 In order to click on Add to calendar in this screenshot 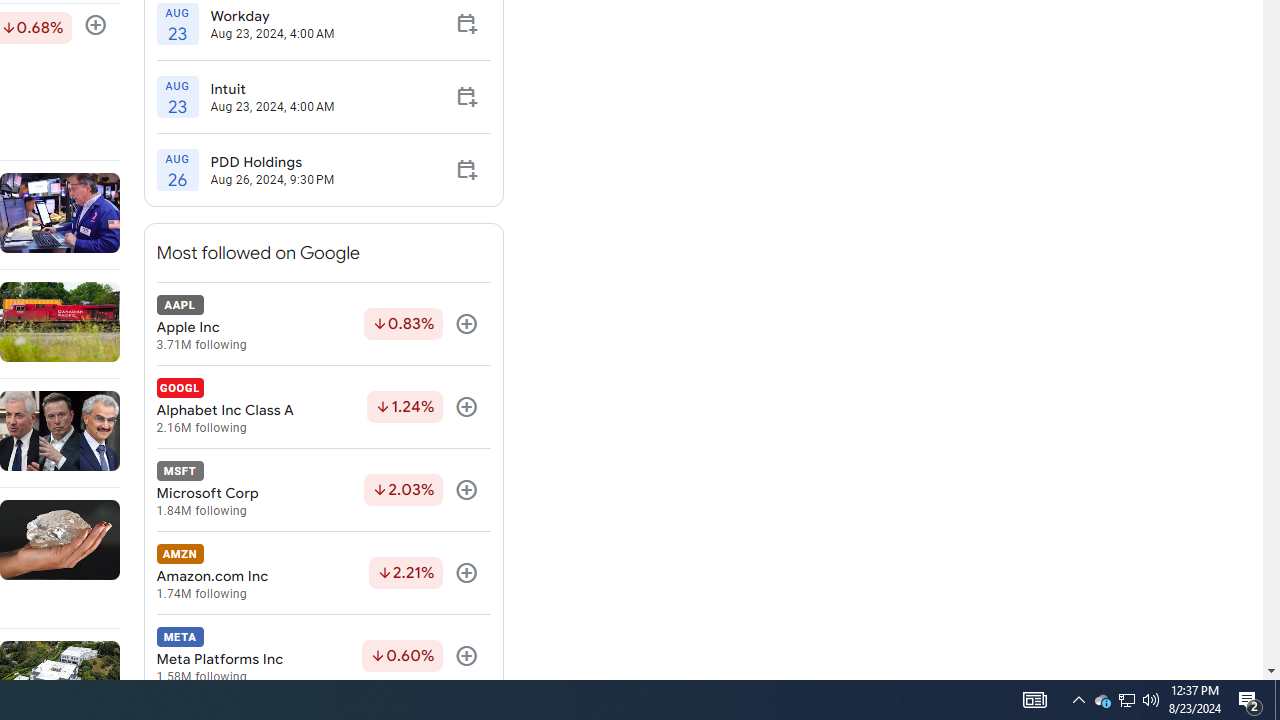, I will do `click(466, 170)`.